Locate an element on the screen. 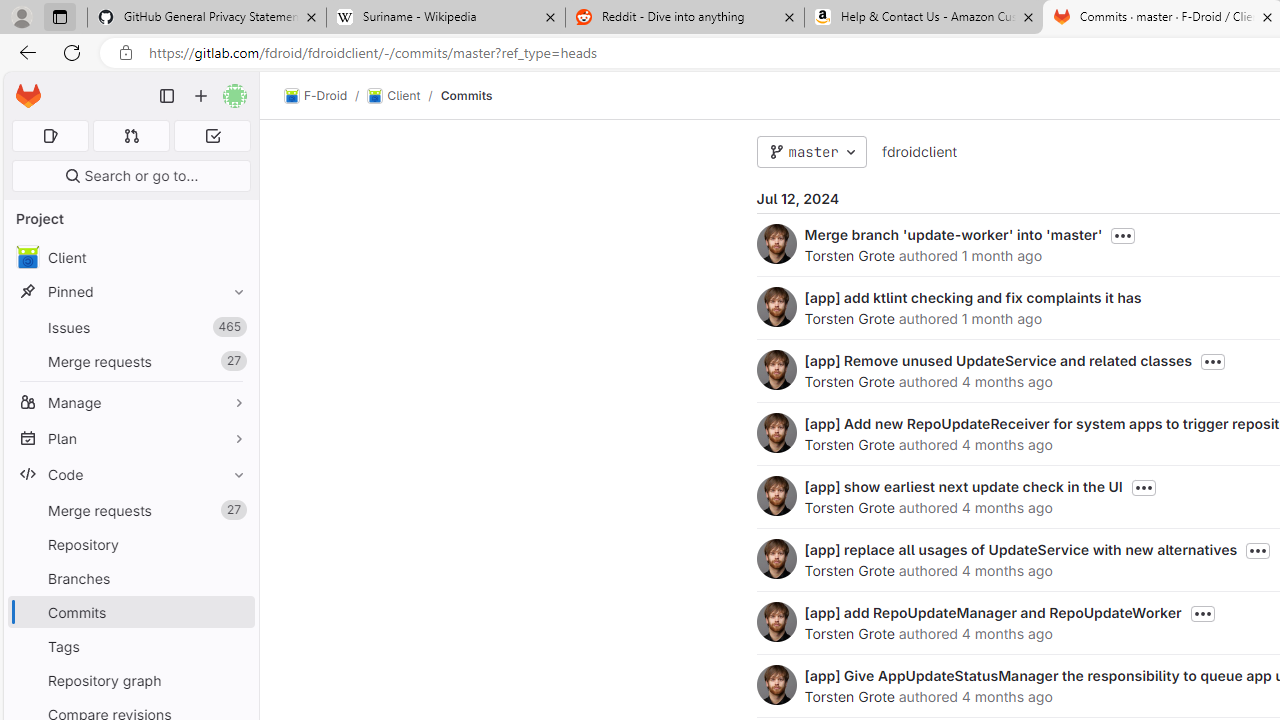 The height and width of the screenshot is (720, 1280). Reddit - Dive into anything is located at coordinates (684, 18).